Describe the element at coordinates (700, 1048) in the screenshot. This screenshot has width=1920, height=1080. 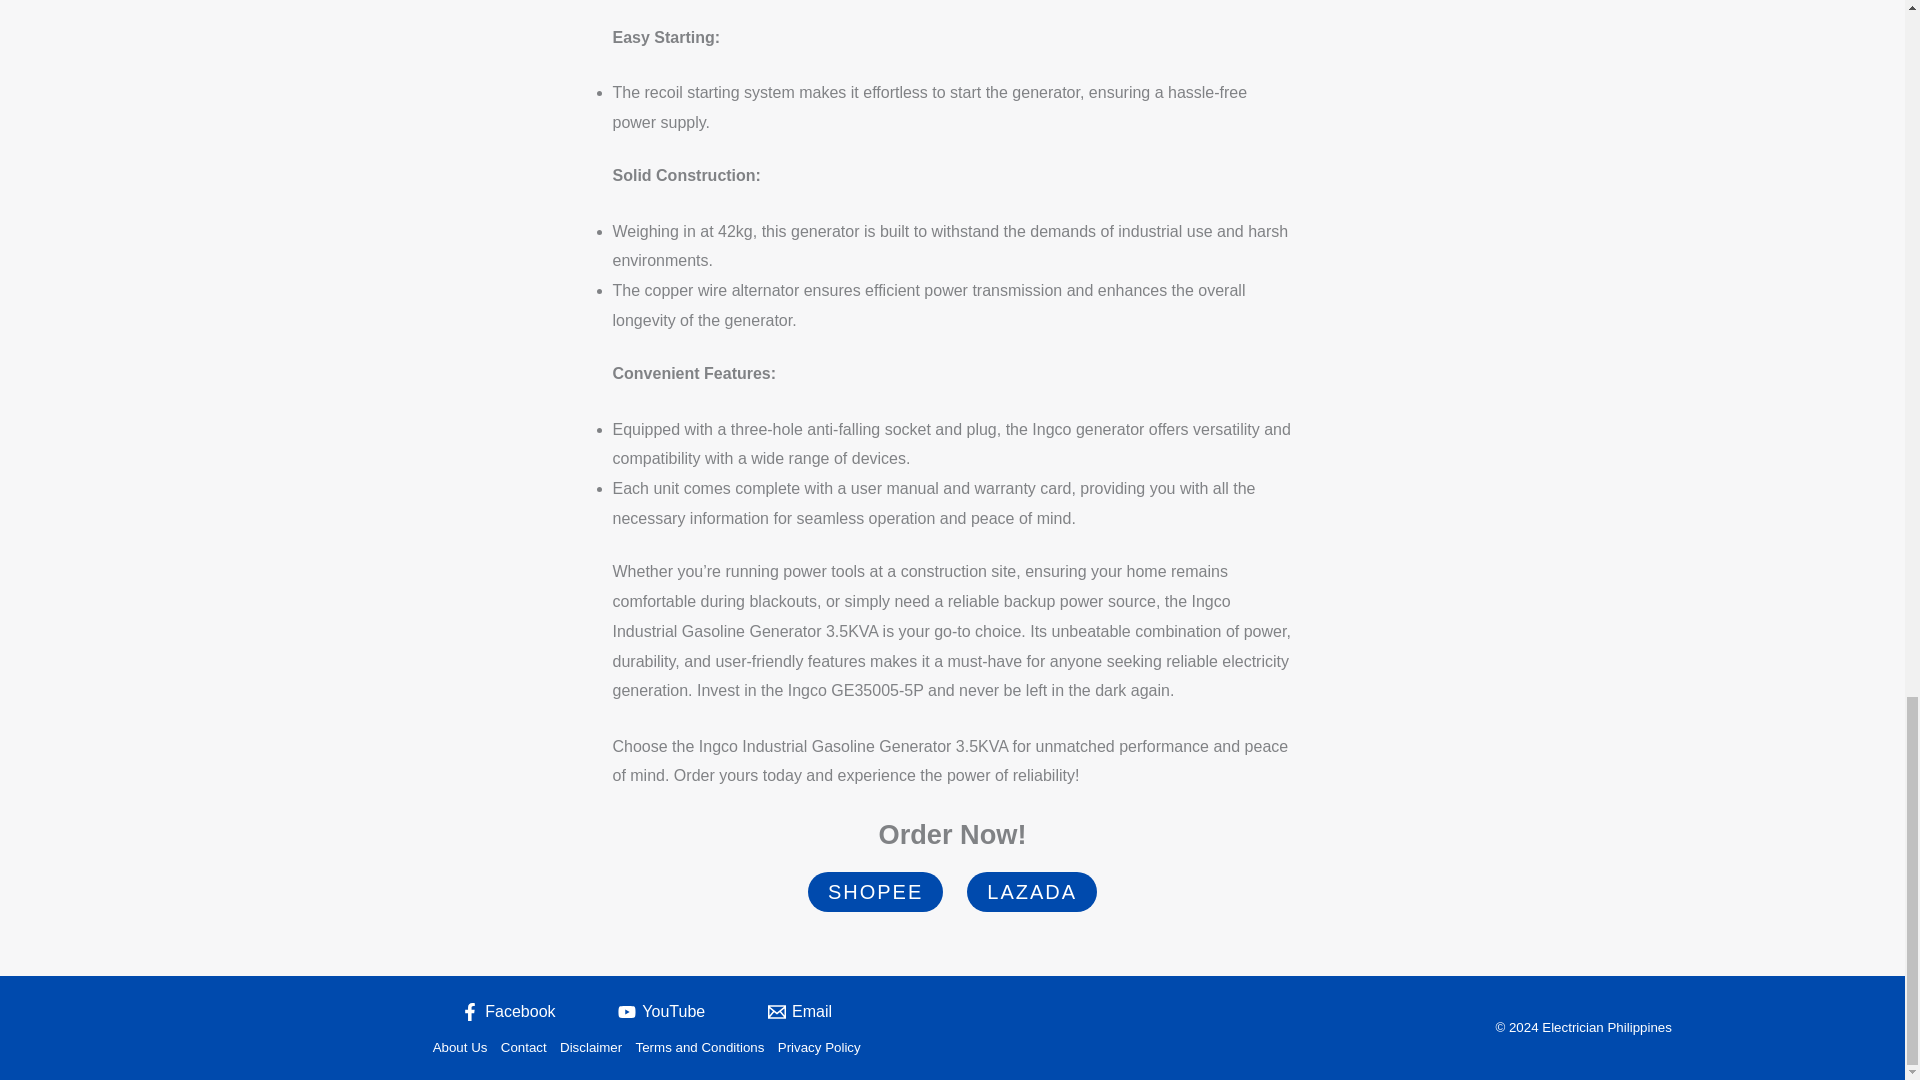
I see `Terms and Conditions` at that location.